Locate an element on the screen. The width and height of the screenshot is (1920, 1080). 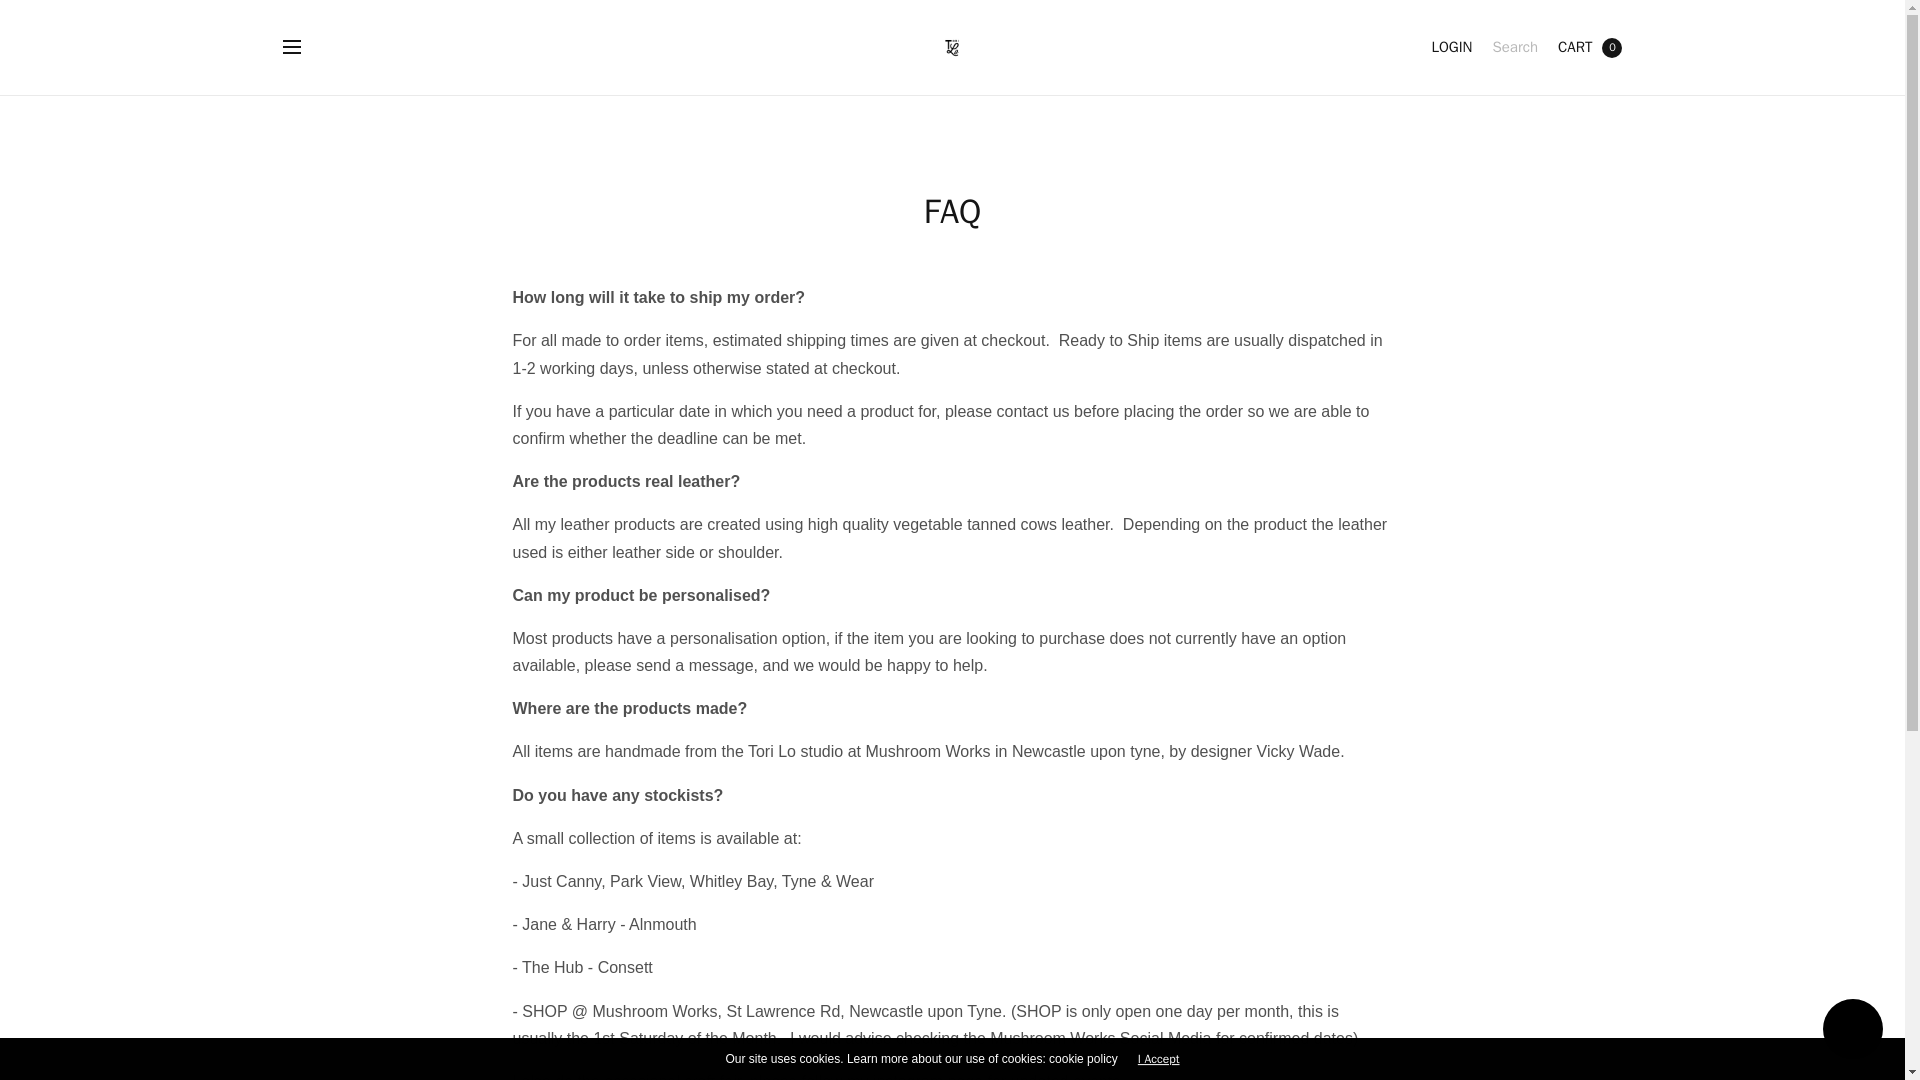
Toggle Mobile Menu is located at coordinates (304, 48).